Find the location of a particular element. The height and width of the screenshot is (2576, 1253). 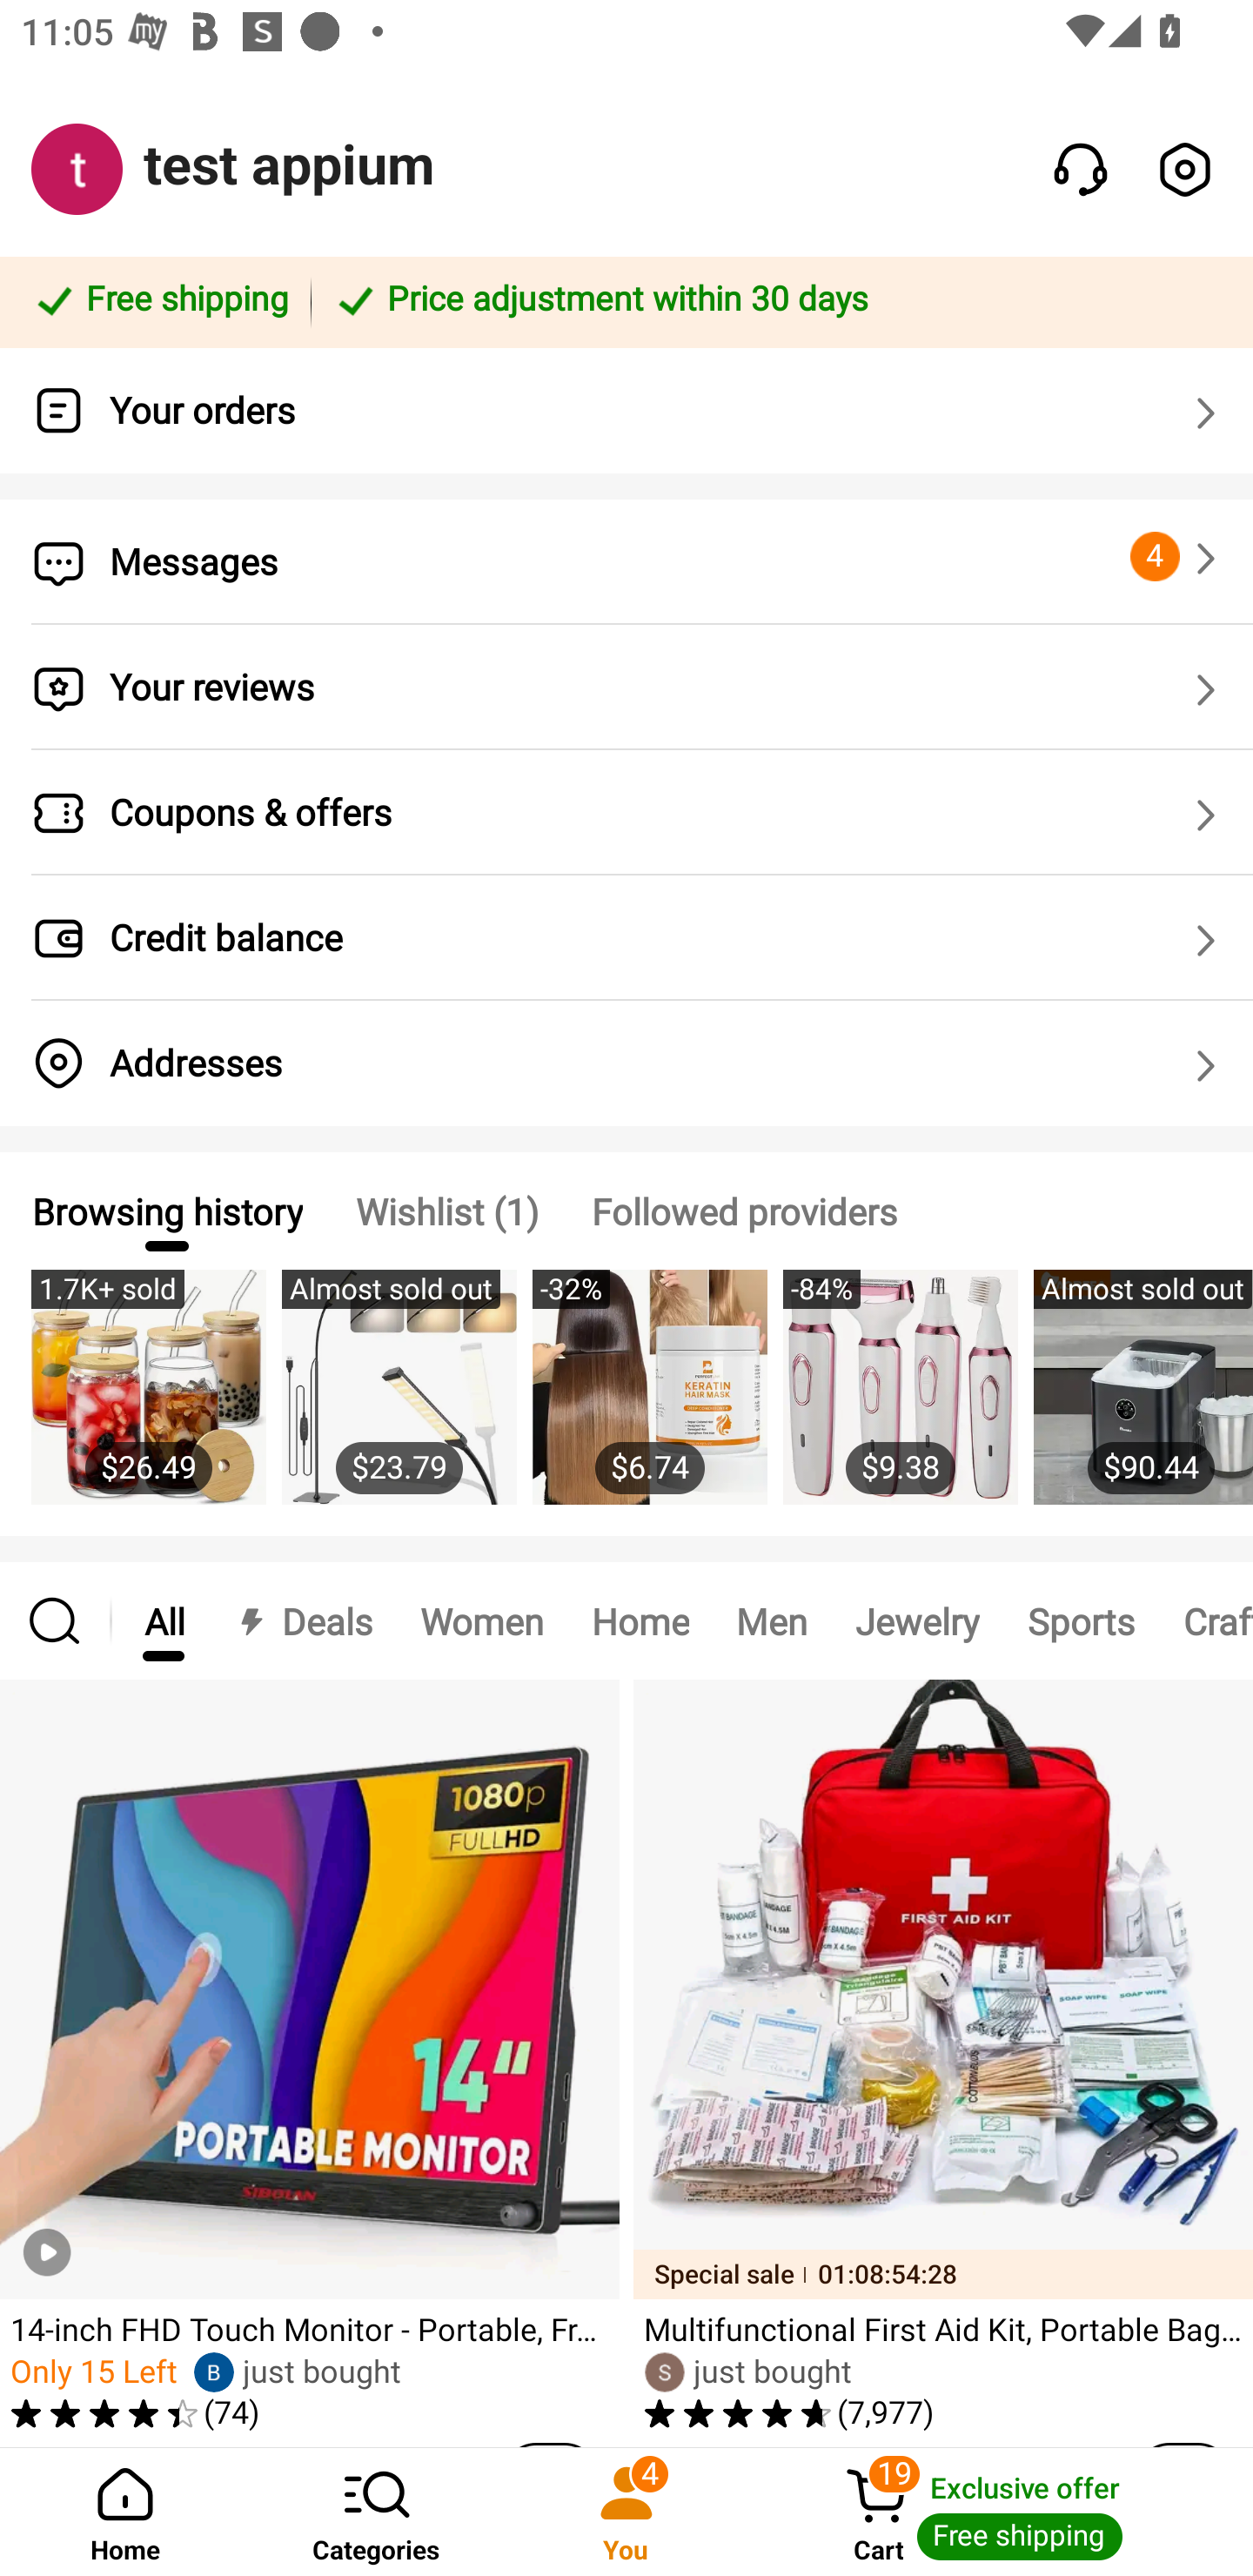

1.7K+ sold $26.49 is located at coordinates (148, 1403).